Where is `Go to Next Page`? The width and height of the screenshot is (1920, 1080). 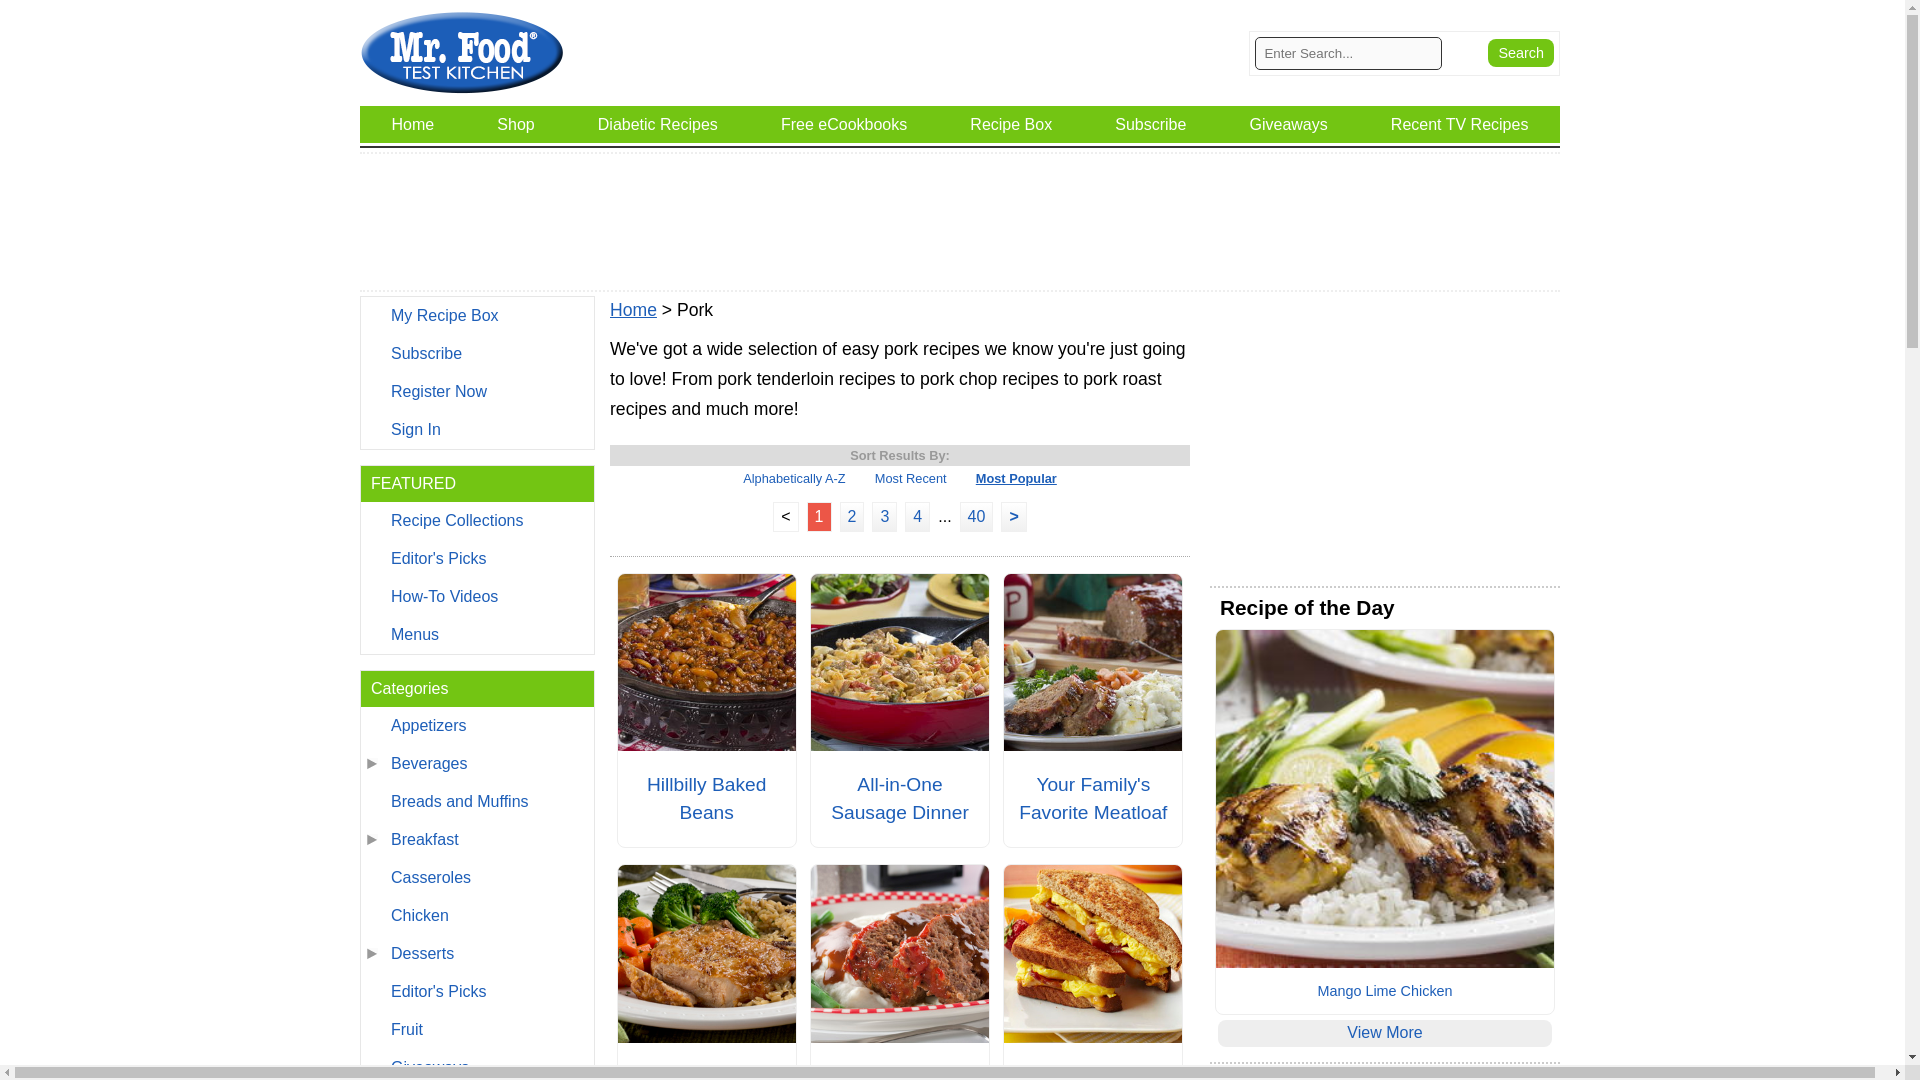
Go to Next Page is located at coordinates (1012, 516).